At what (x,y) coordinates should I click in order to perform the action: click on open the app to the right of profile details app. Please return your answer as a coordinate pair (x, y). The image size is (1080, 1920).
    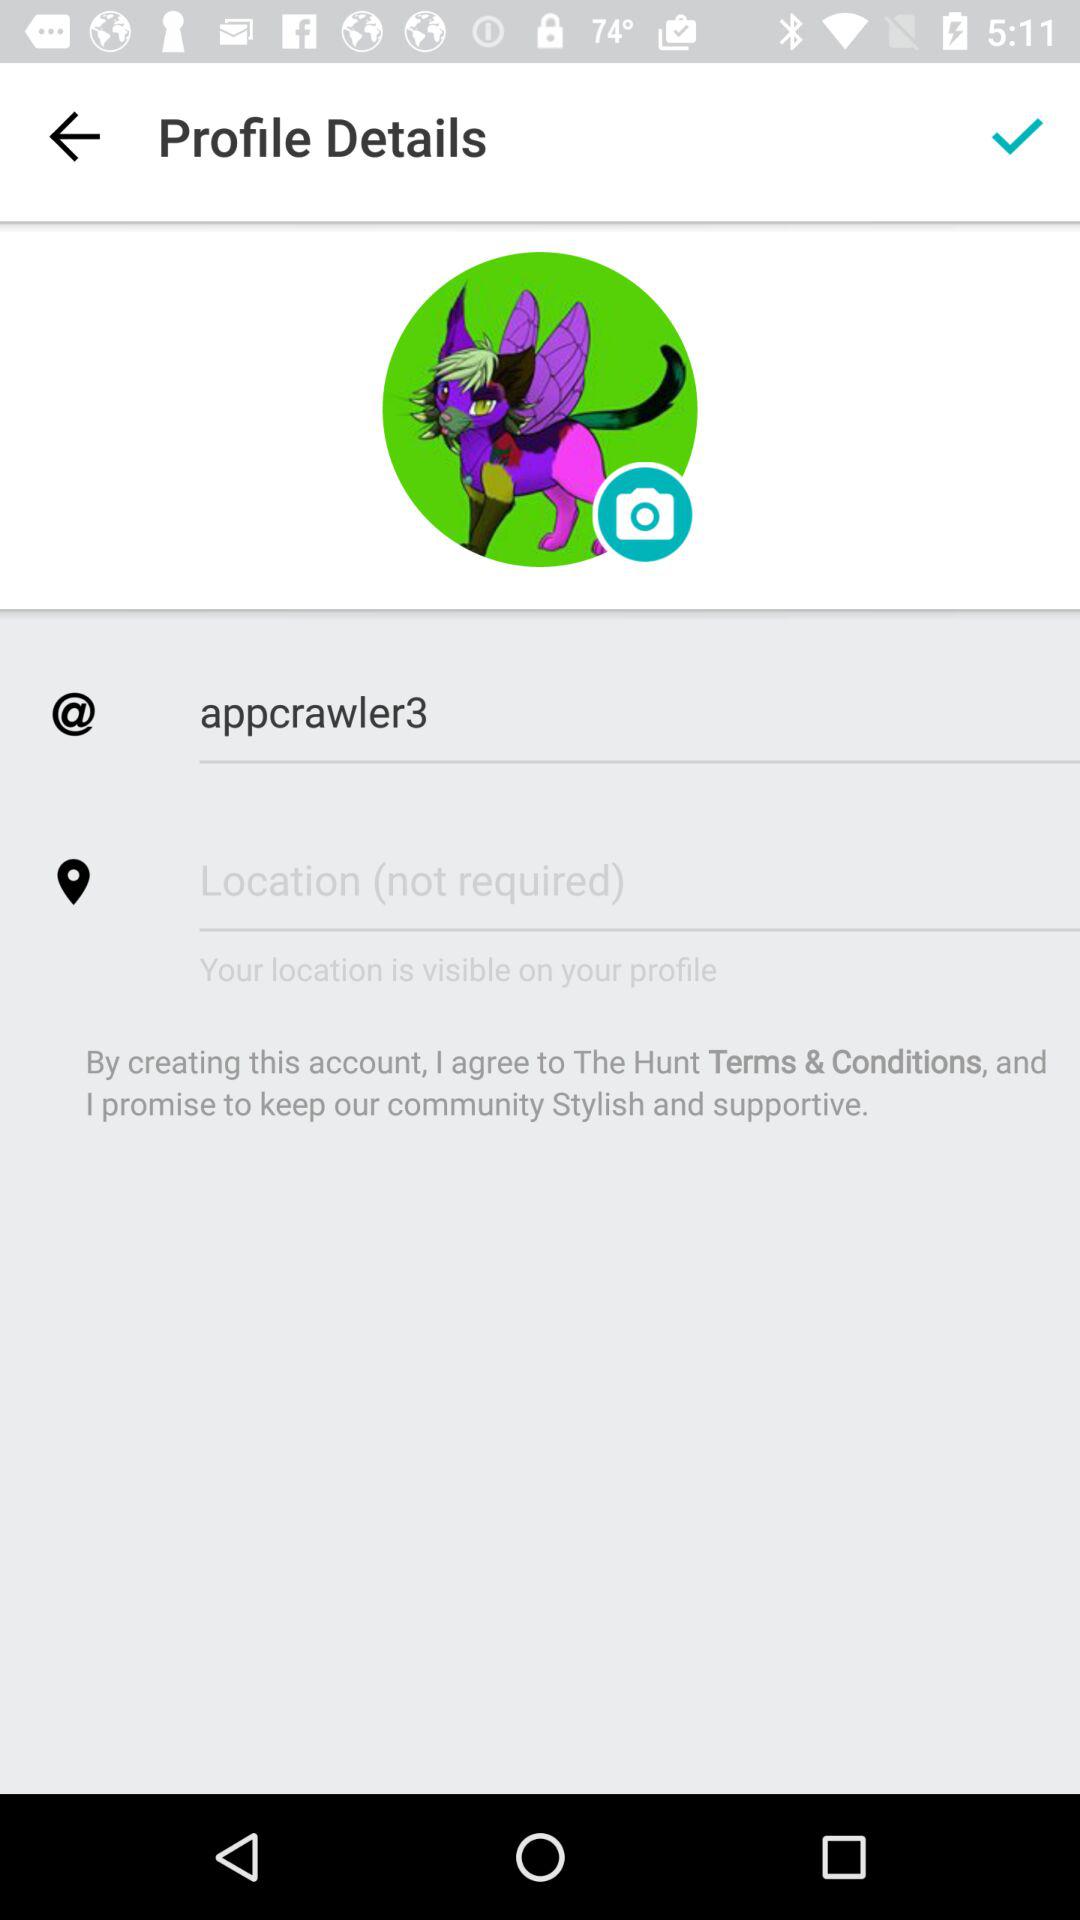
    Looking at the image, I should click on (1016, 136).